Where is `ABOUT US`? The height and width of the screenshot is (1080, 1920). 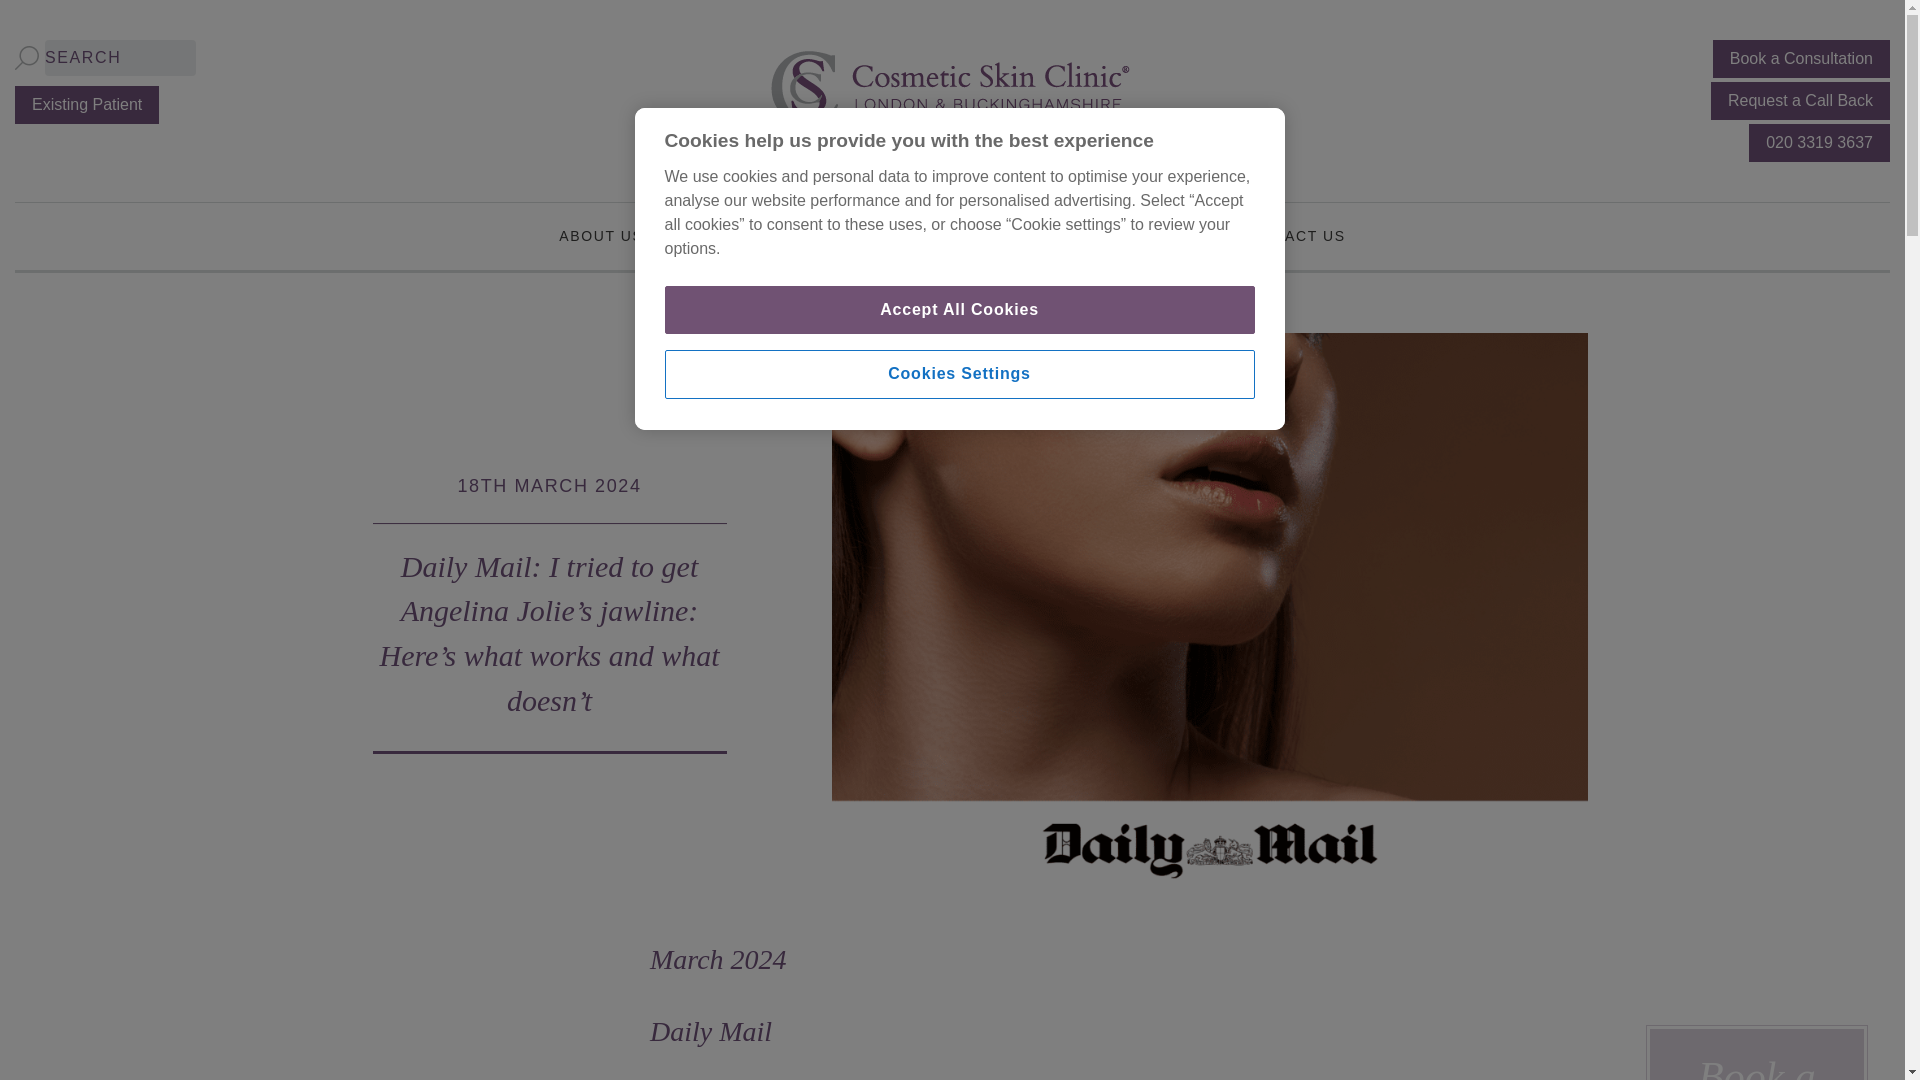 ABOUT US is located at coordinates (600, 236).